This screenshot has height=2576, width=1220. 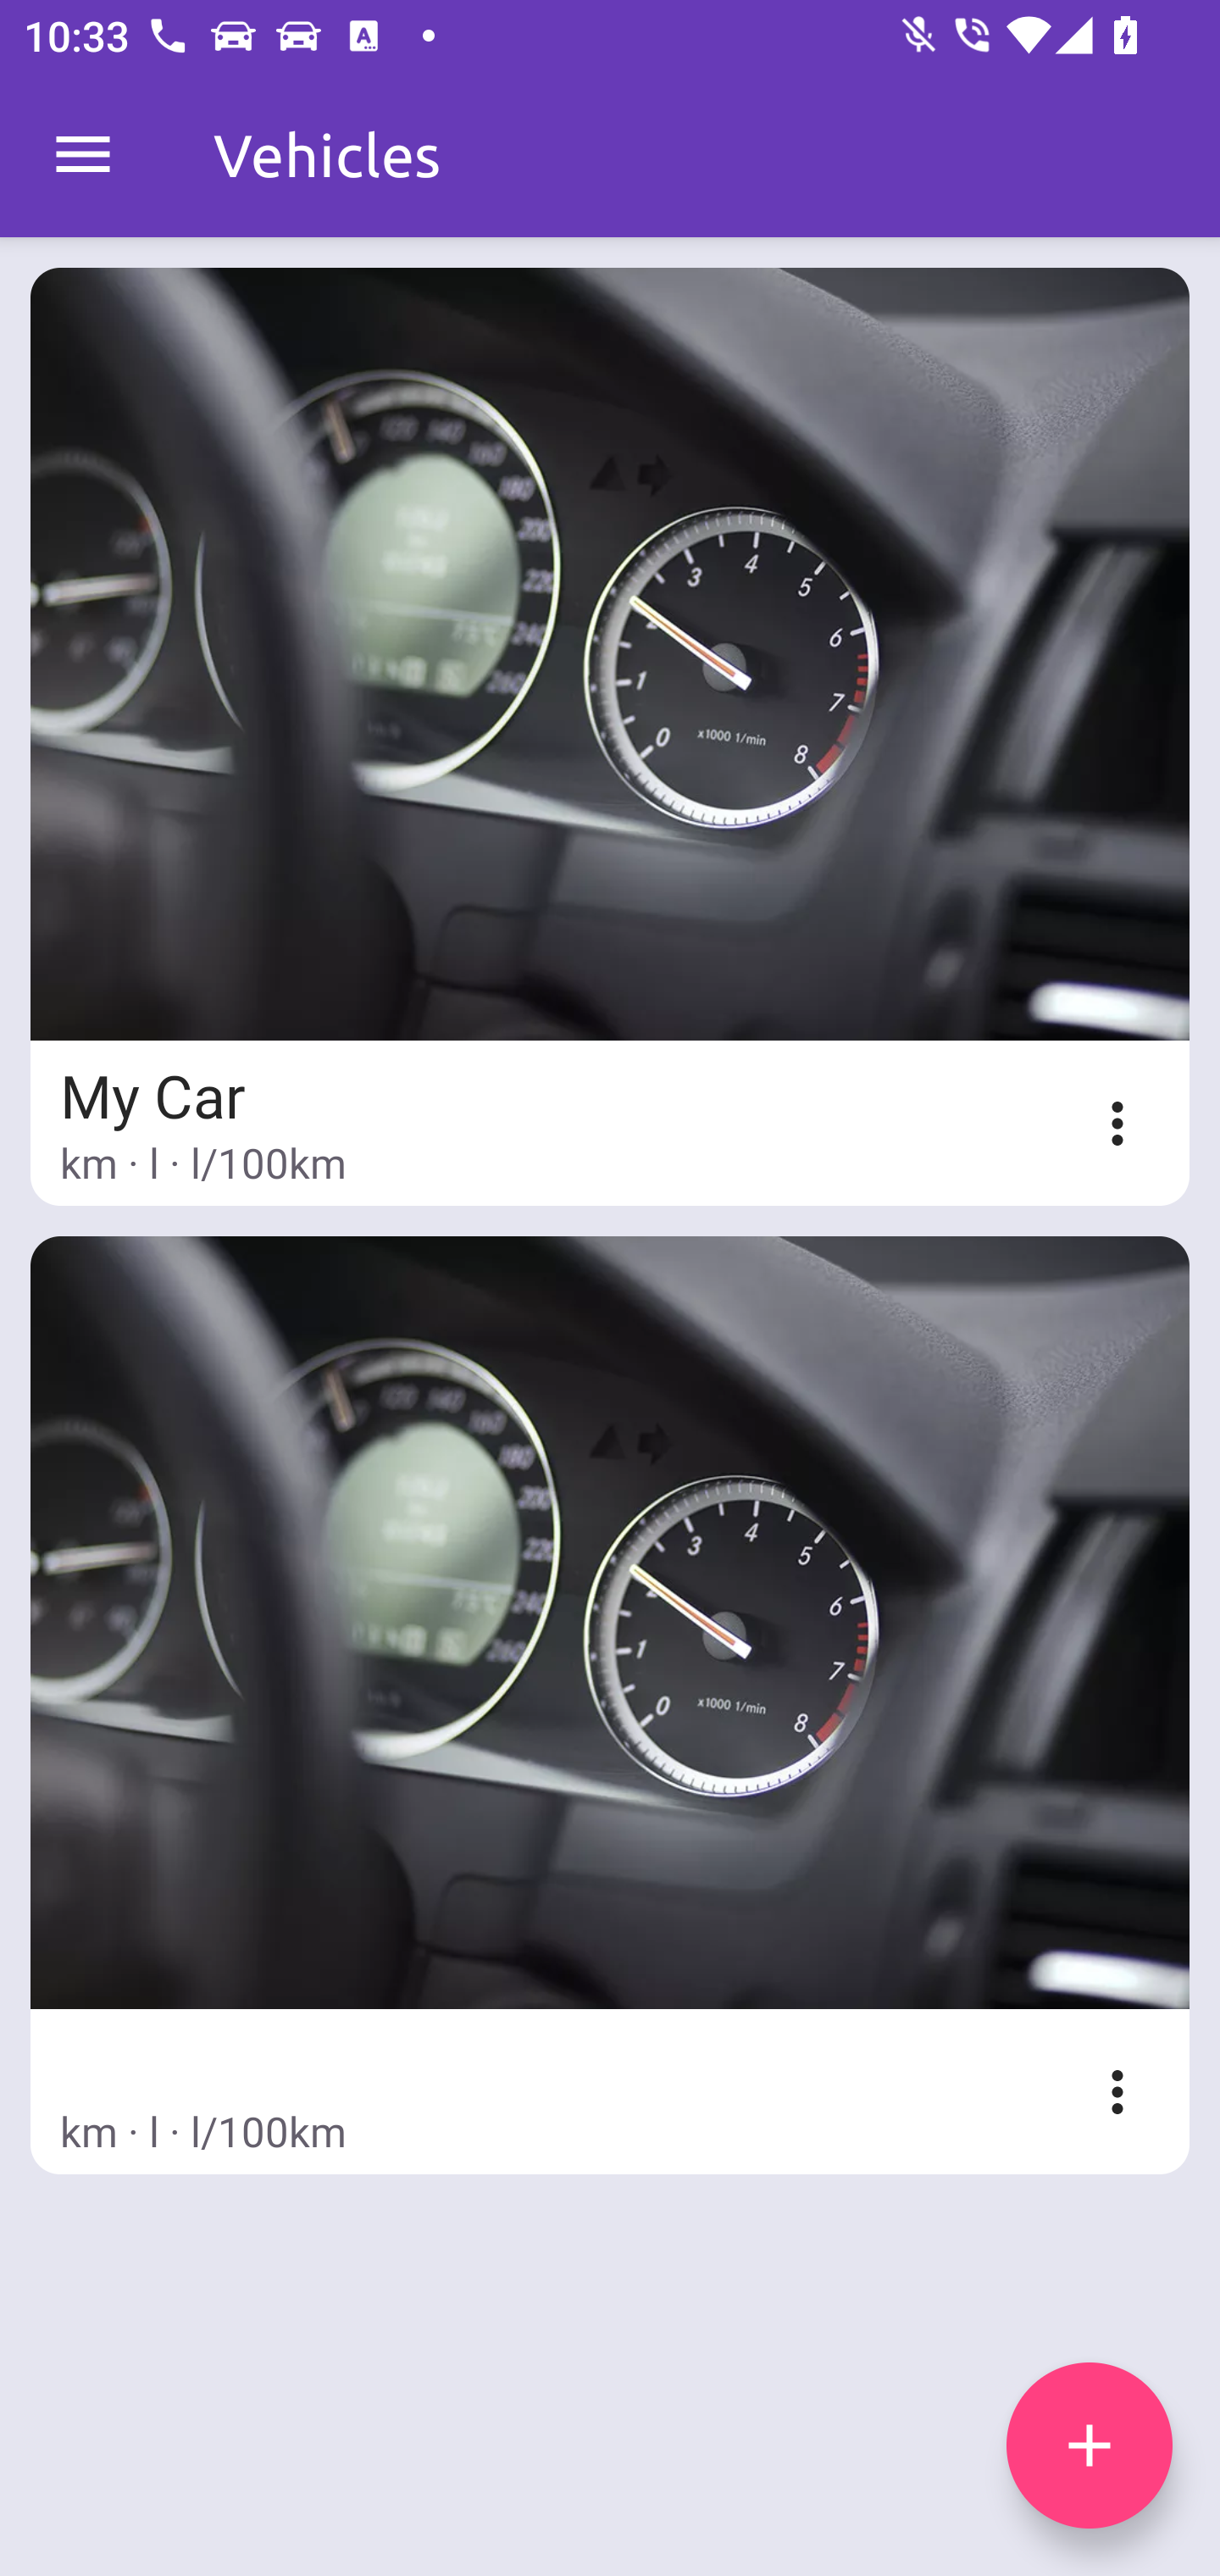 What do you see at coordinates (83, 154) in the screenshot?
I see `MenuDrawer` at bounding box center [83, 154].